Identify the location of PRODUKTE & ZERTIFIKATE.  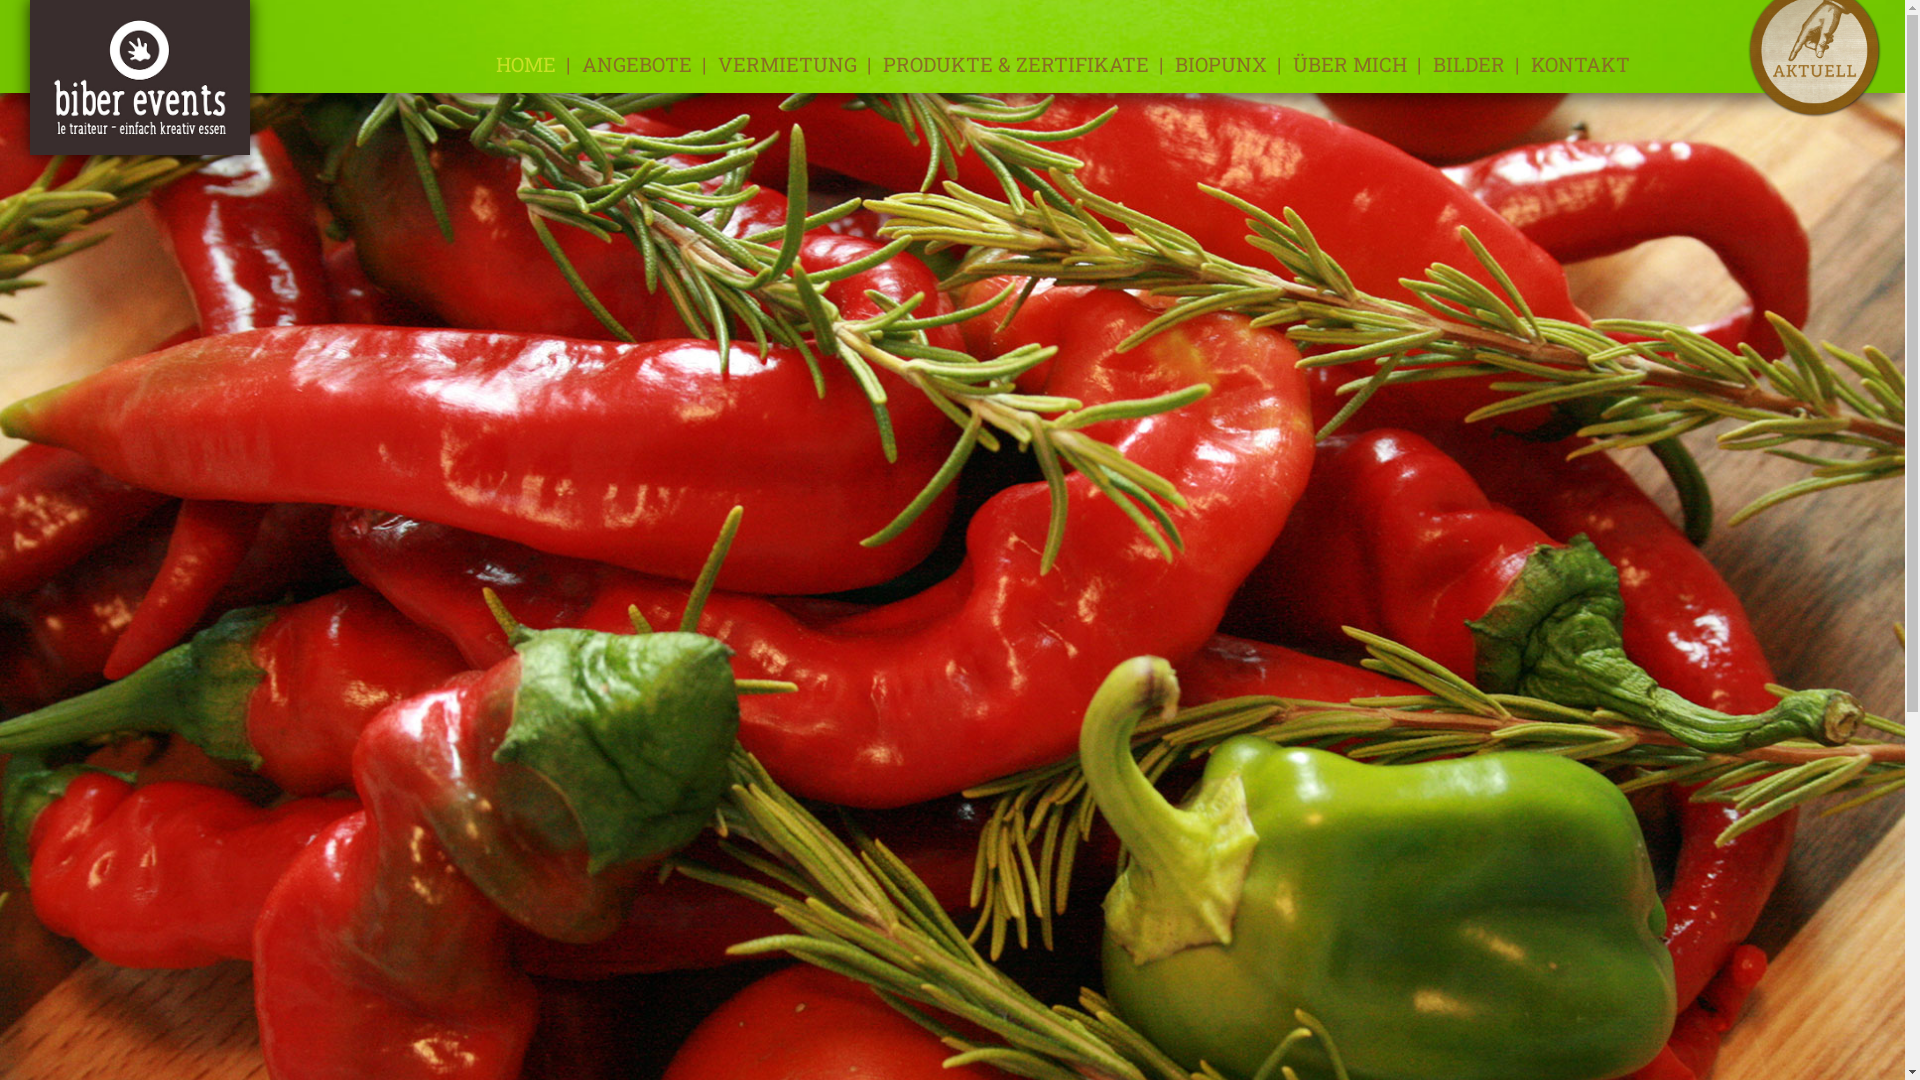
(1015, 64).